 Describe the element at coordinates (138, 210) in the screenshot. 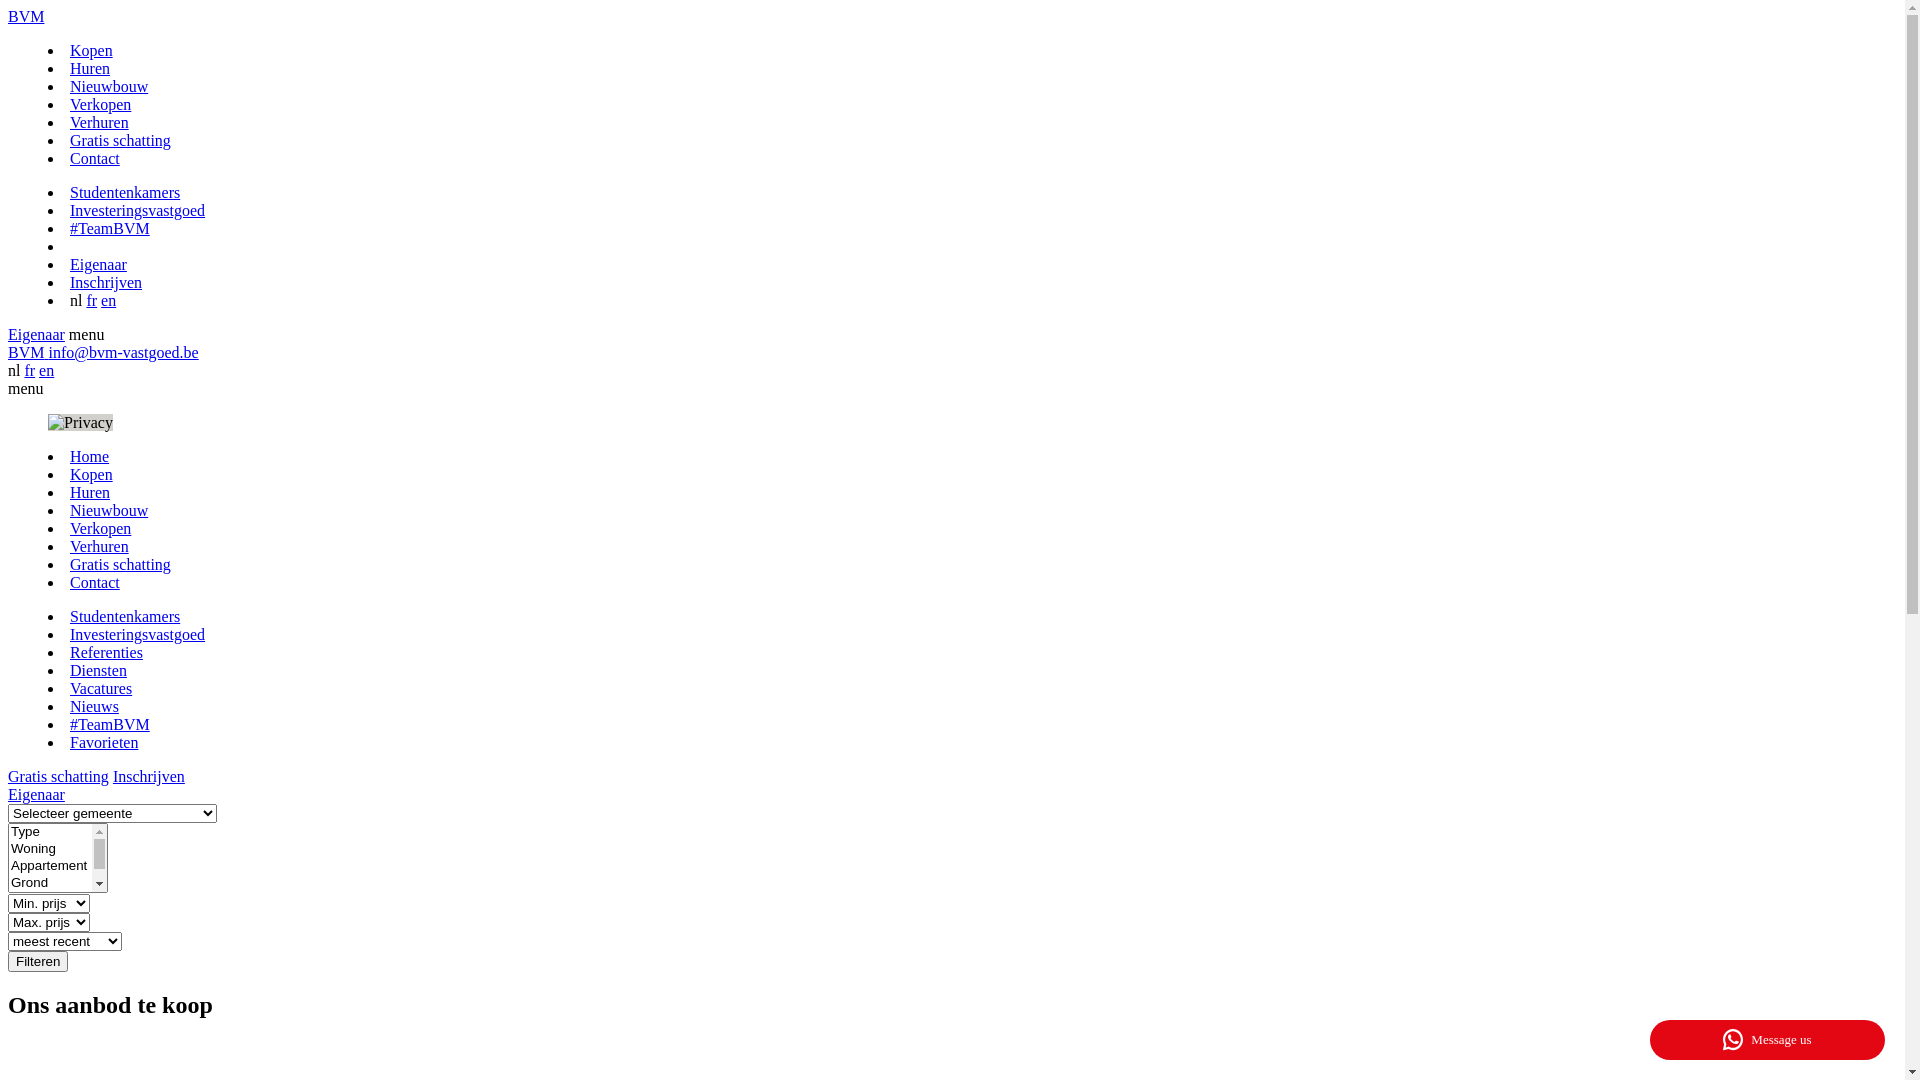

I see `Investeringsvastgoed` at that location.